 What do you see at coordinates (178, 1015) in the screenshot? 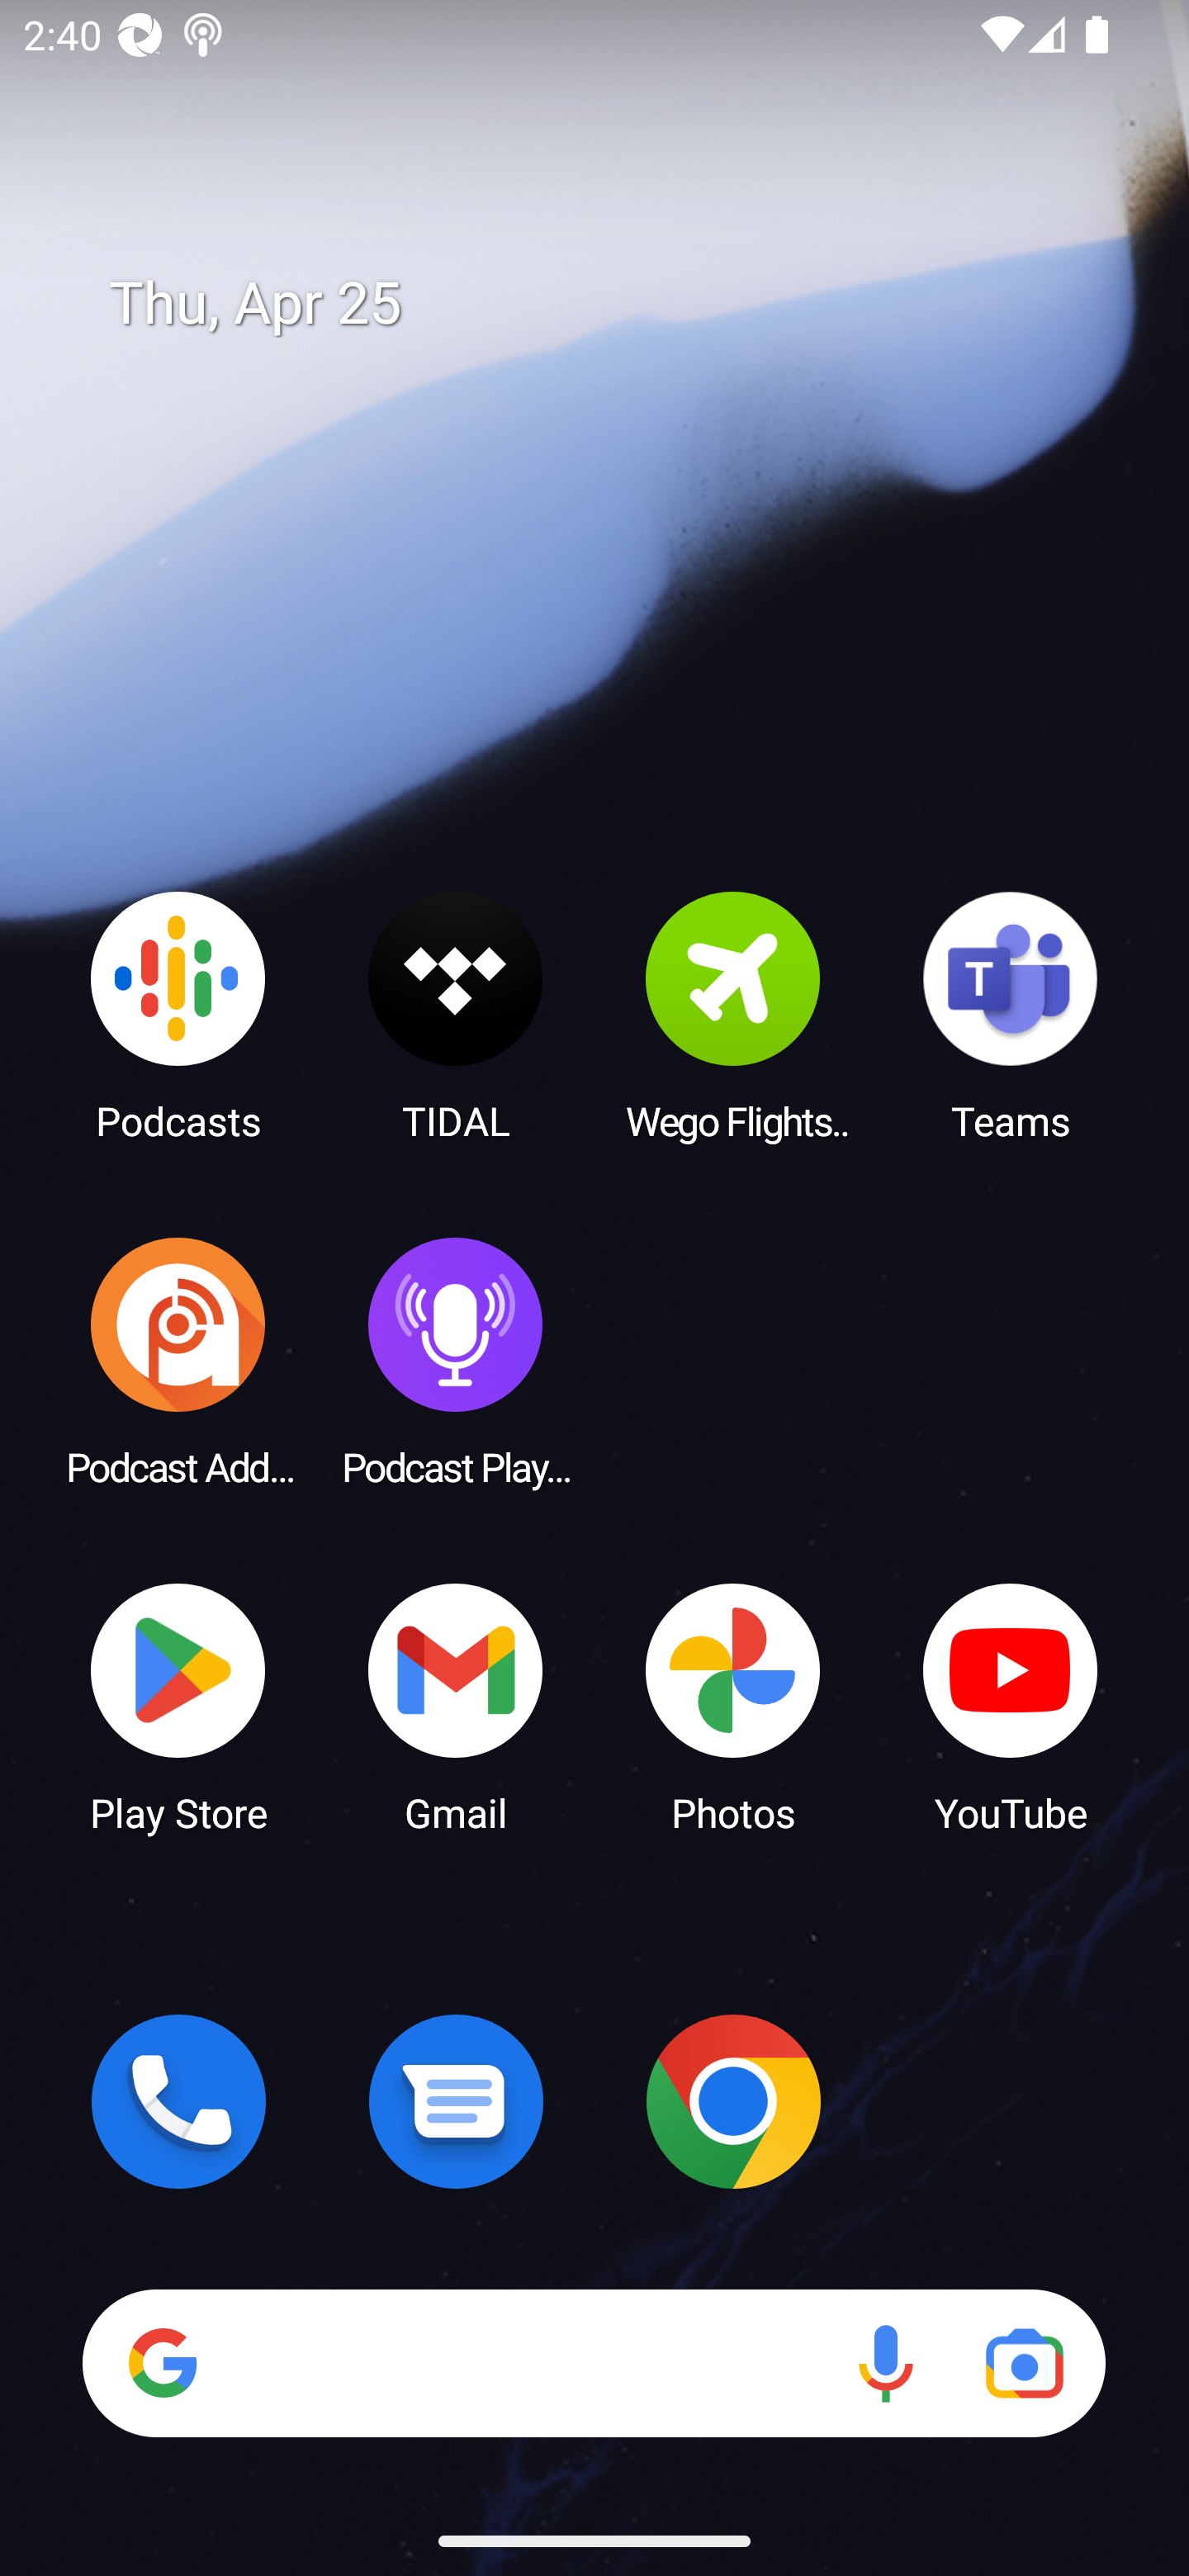
I see `Podcasts` at bounding box center [178, 1015].